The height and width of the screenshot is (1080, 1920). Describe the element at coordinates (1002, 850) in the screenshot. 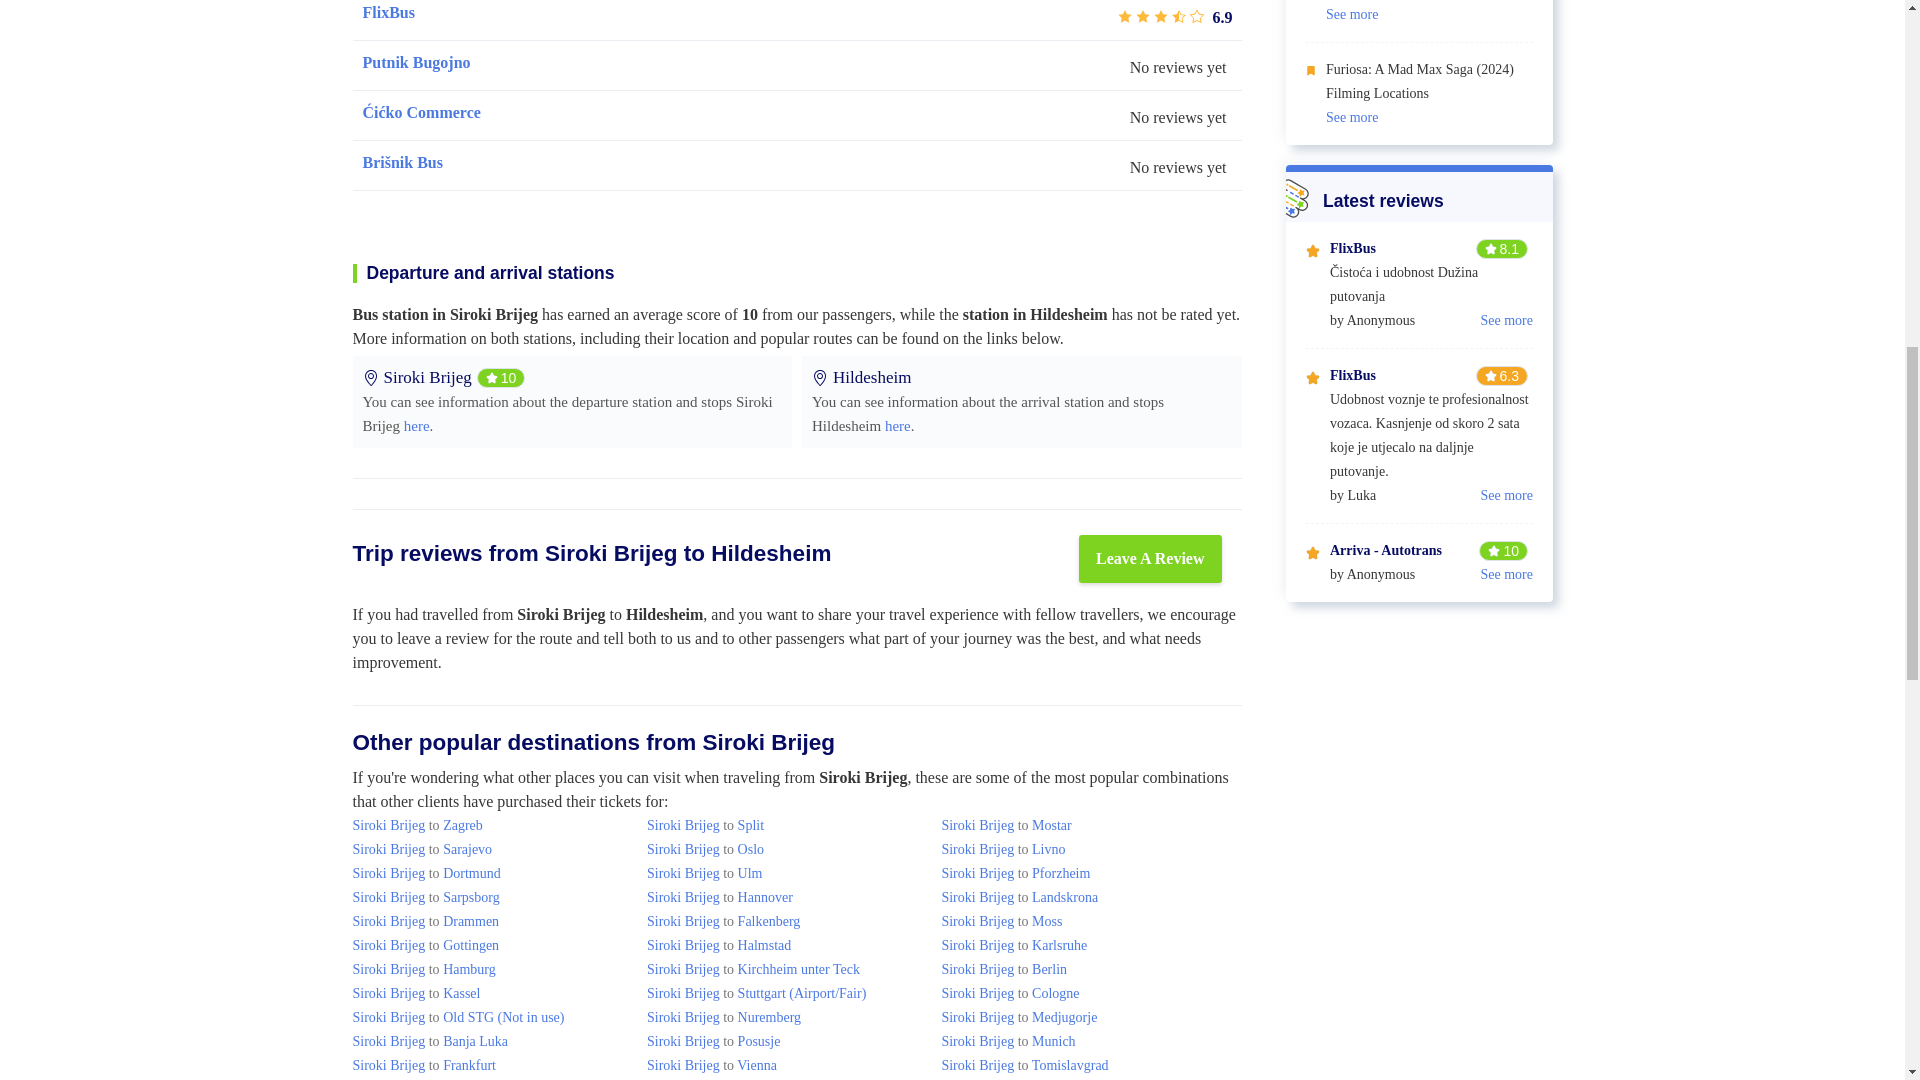

I see `Siroki Brijeg to Livno` at that location.